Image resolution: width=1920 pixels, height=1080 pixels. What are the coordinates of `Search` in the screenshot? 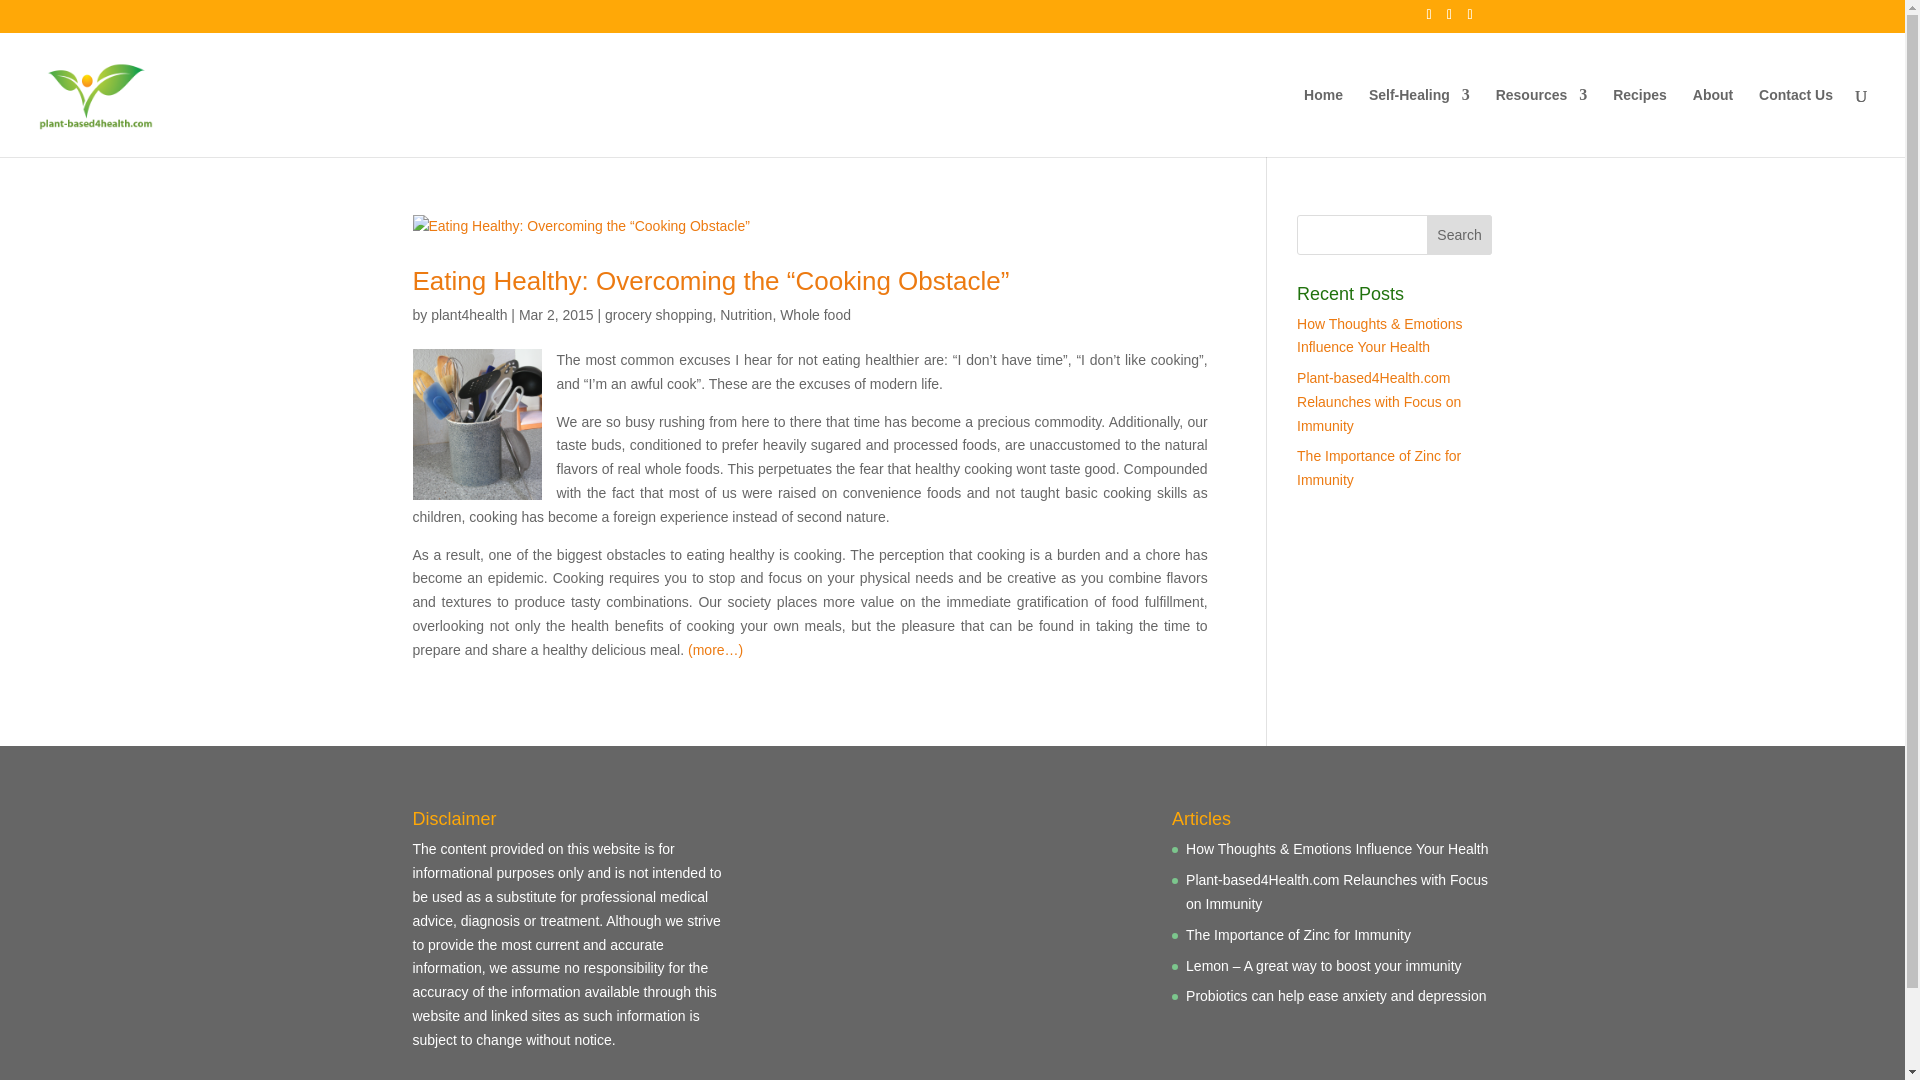 It's located at (1460, 233).